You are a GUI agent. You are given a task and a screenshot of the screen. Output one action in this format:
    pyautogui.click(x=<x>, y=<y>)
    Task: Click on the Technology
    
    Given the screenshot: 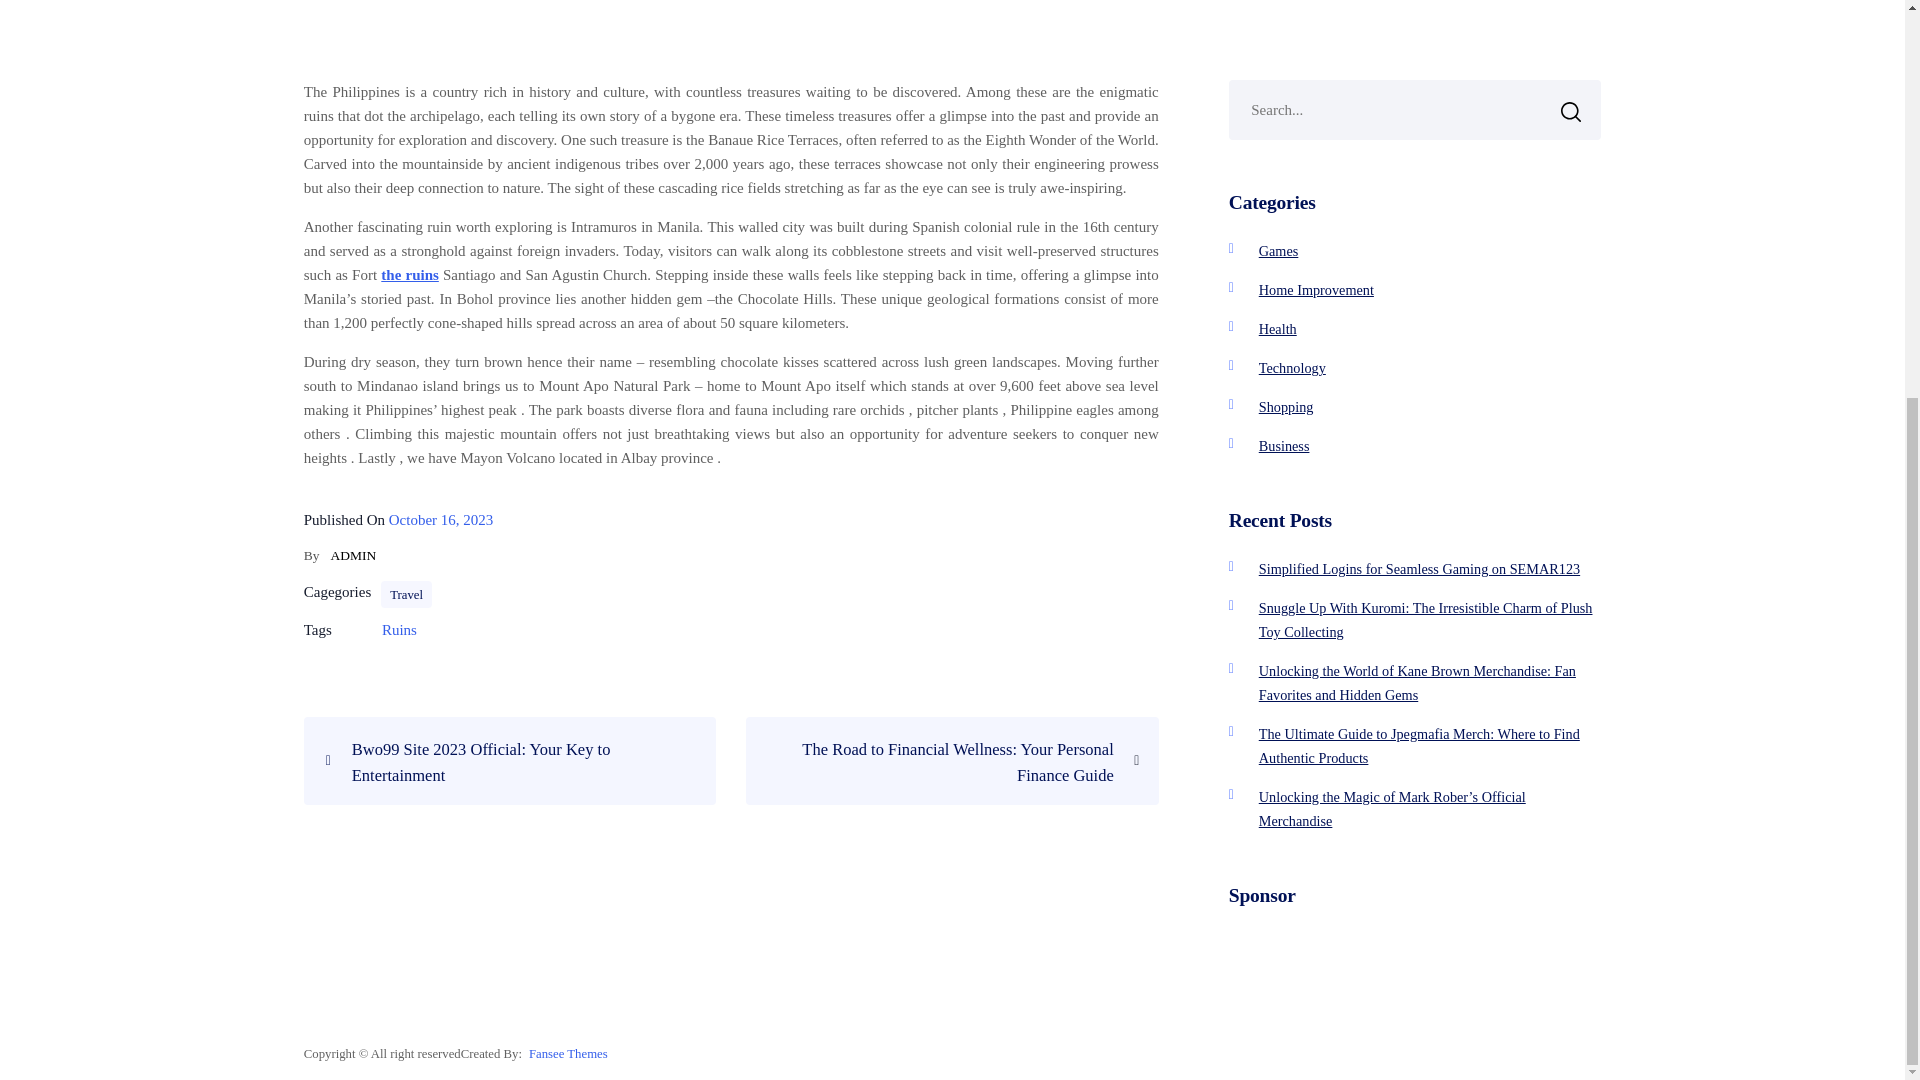 What is the action you would take?
    pyautogui.click(x=1292, y=367)
    